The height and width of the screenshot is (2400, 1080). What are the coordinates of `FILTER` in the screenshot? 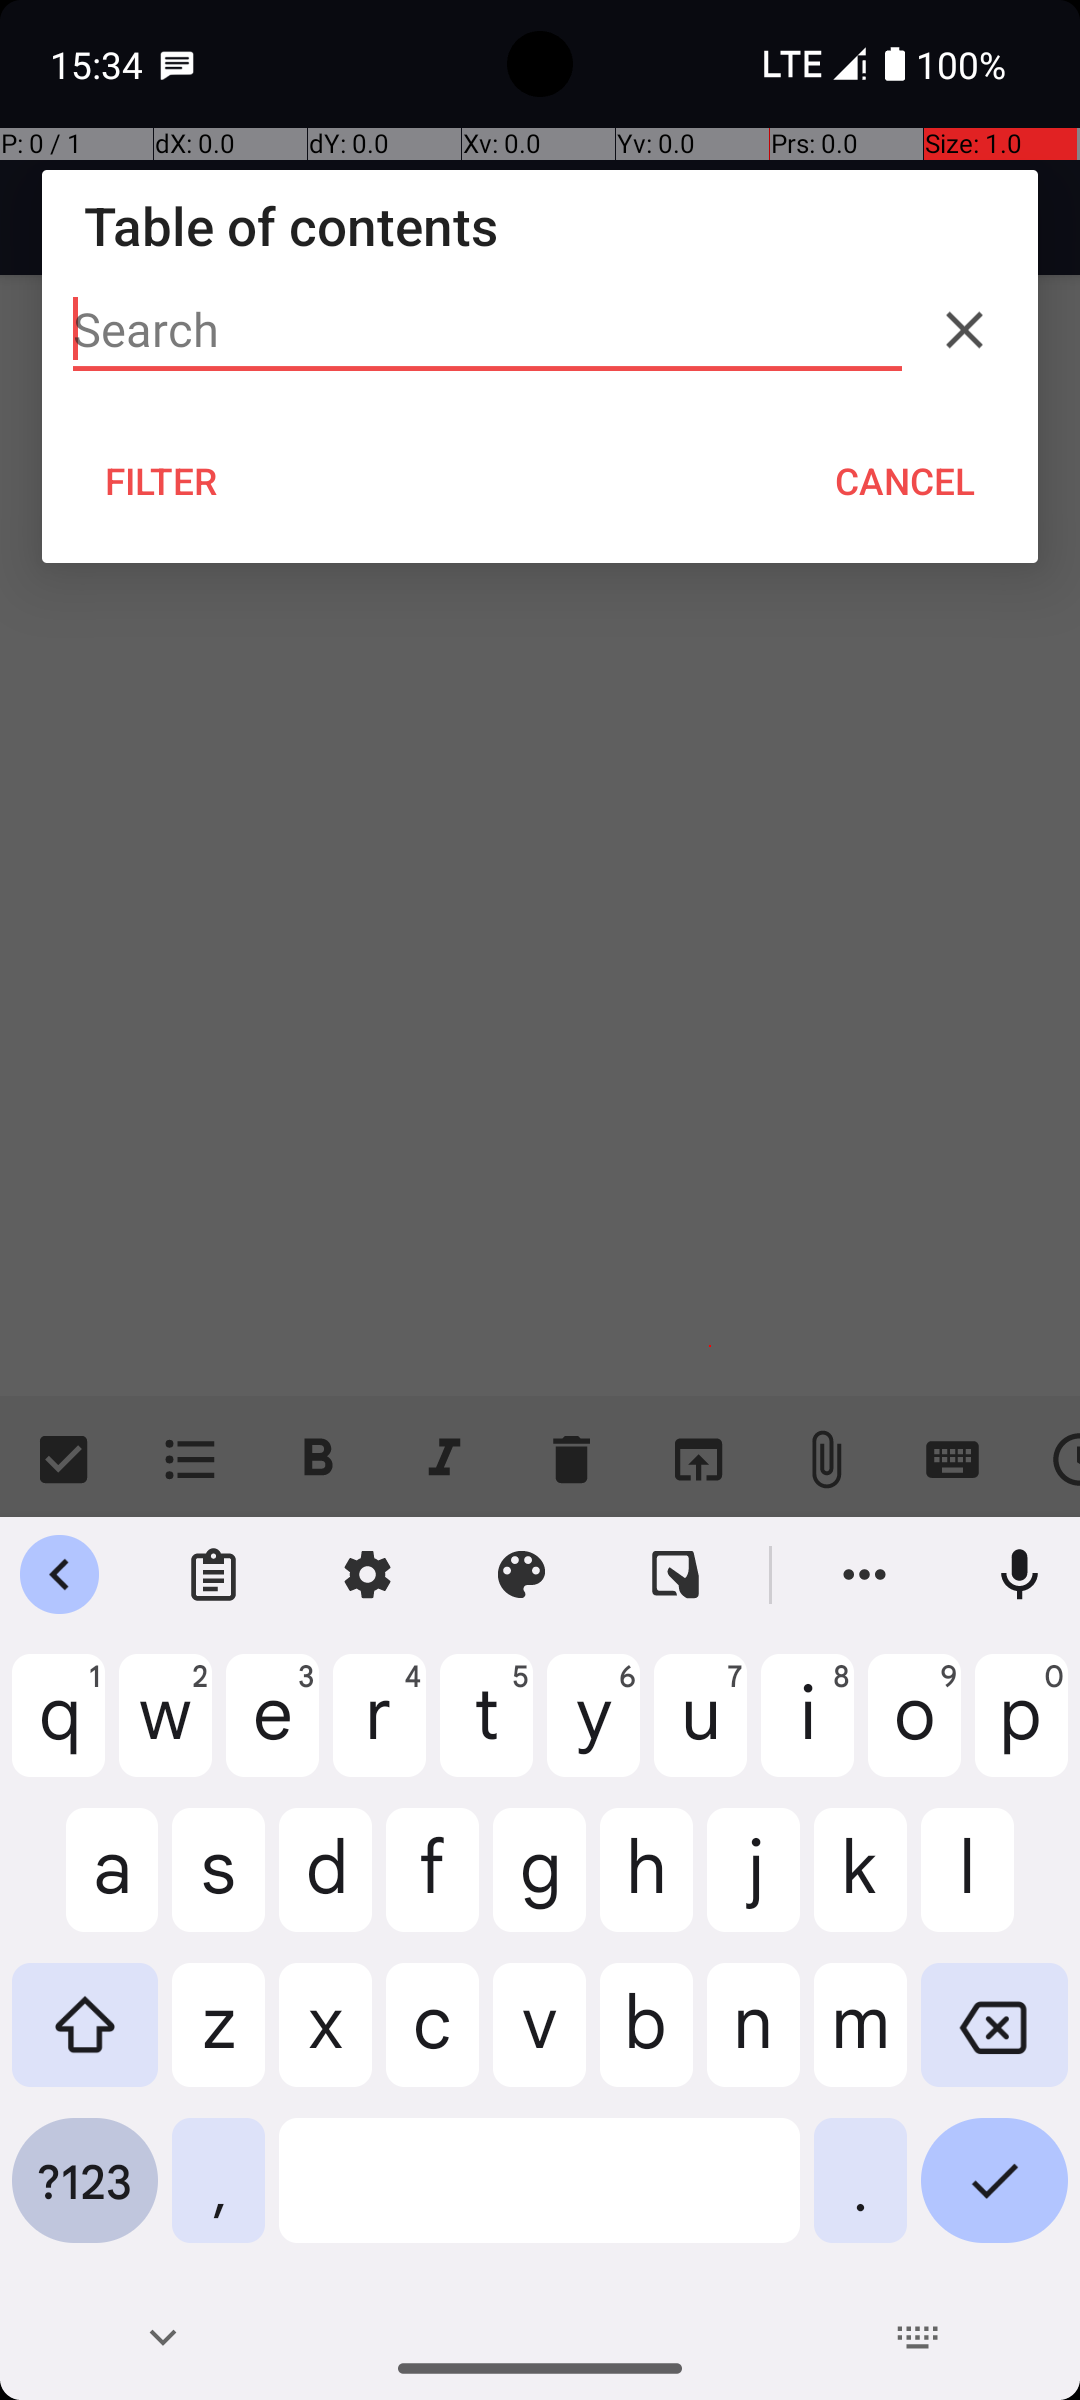 It's located at (162, 481).